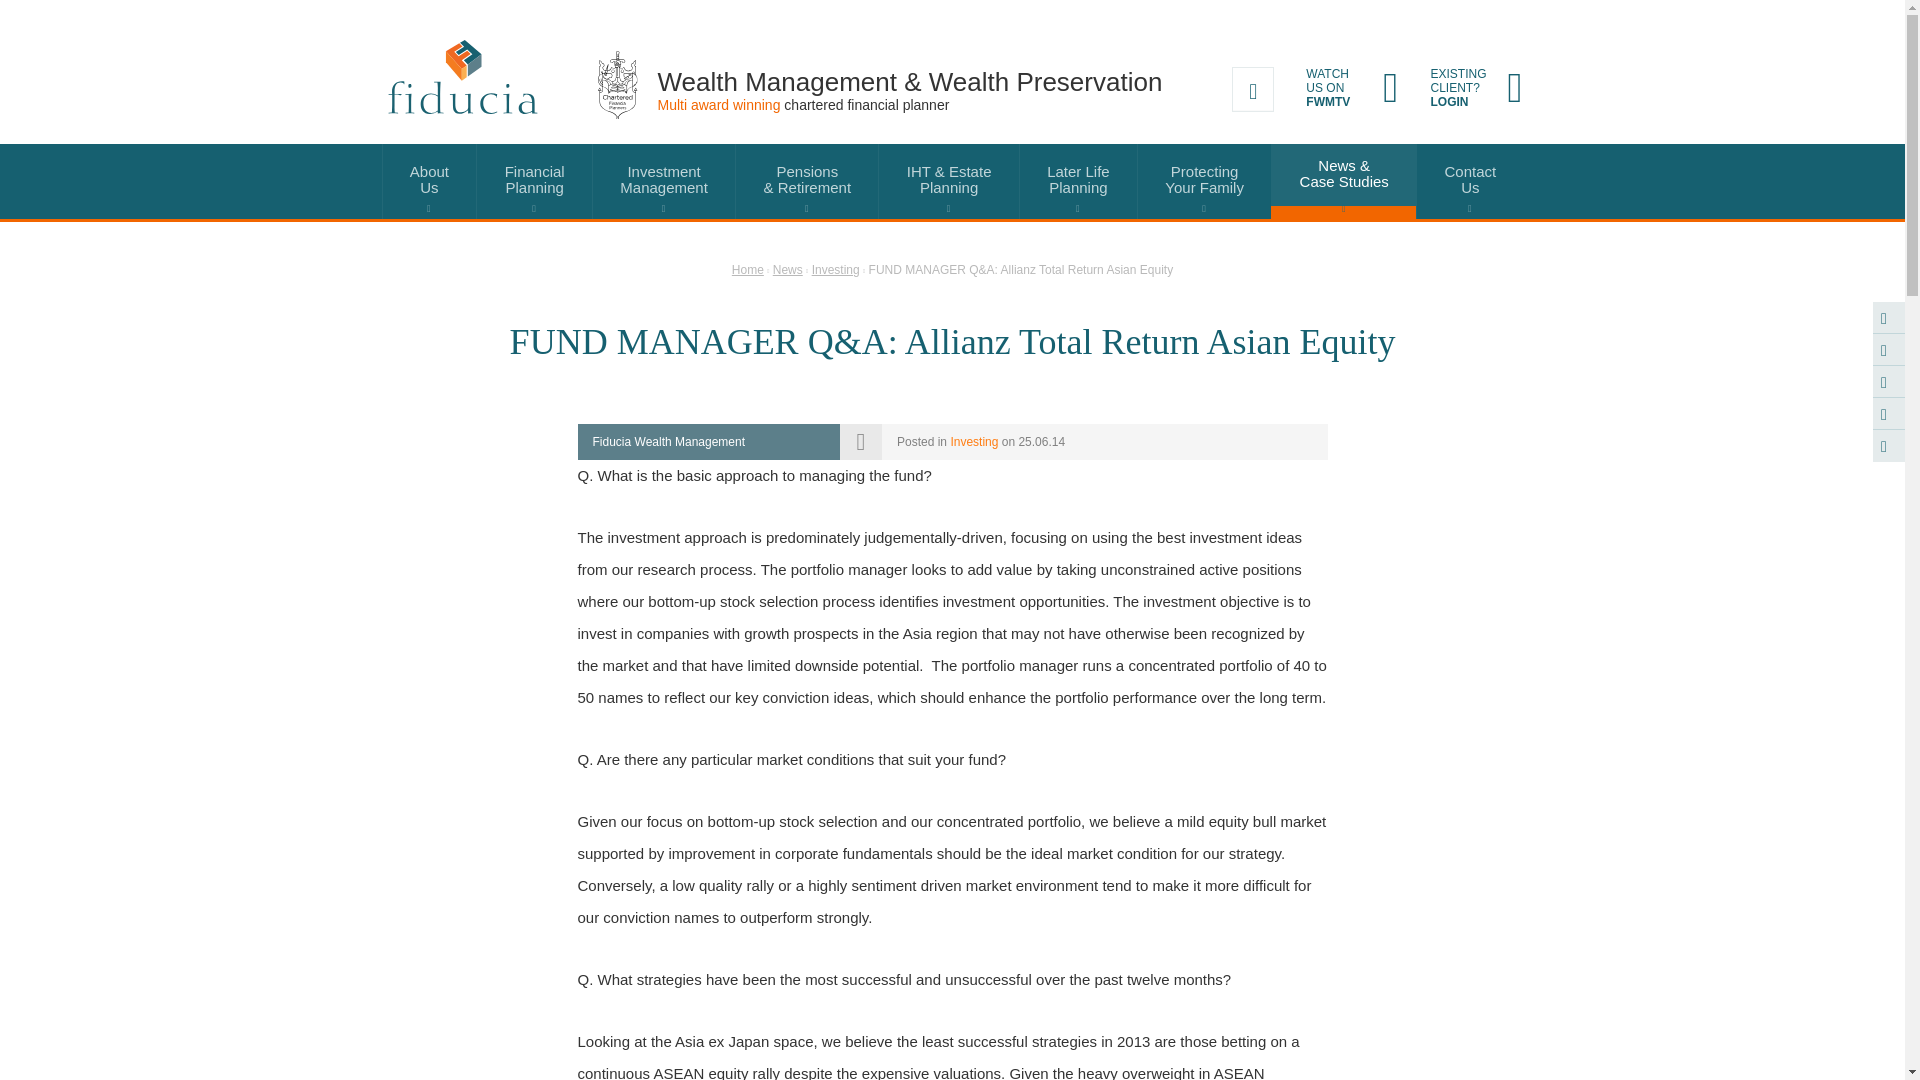 This screenshot has width=1920, height=1080. I want to click on WATCH US ON FWMTV, so click(429, 181).